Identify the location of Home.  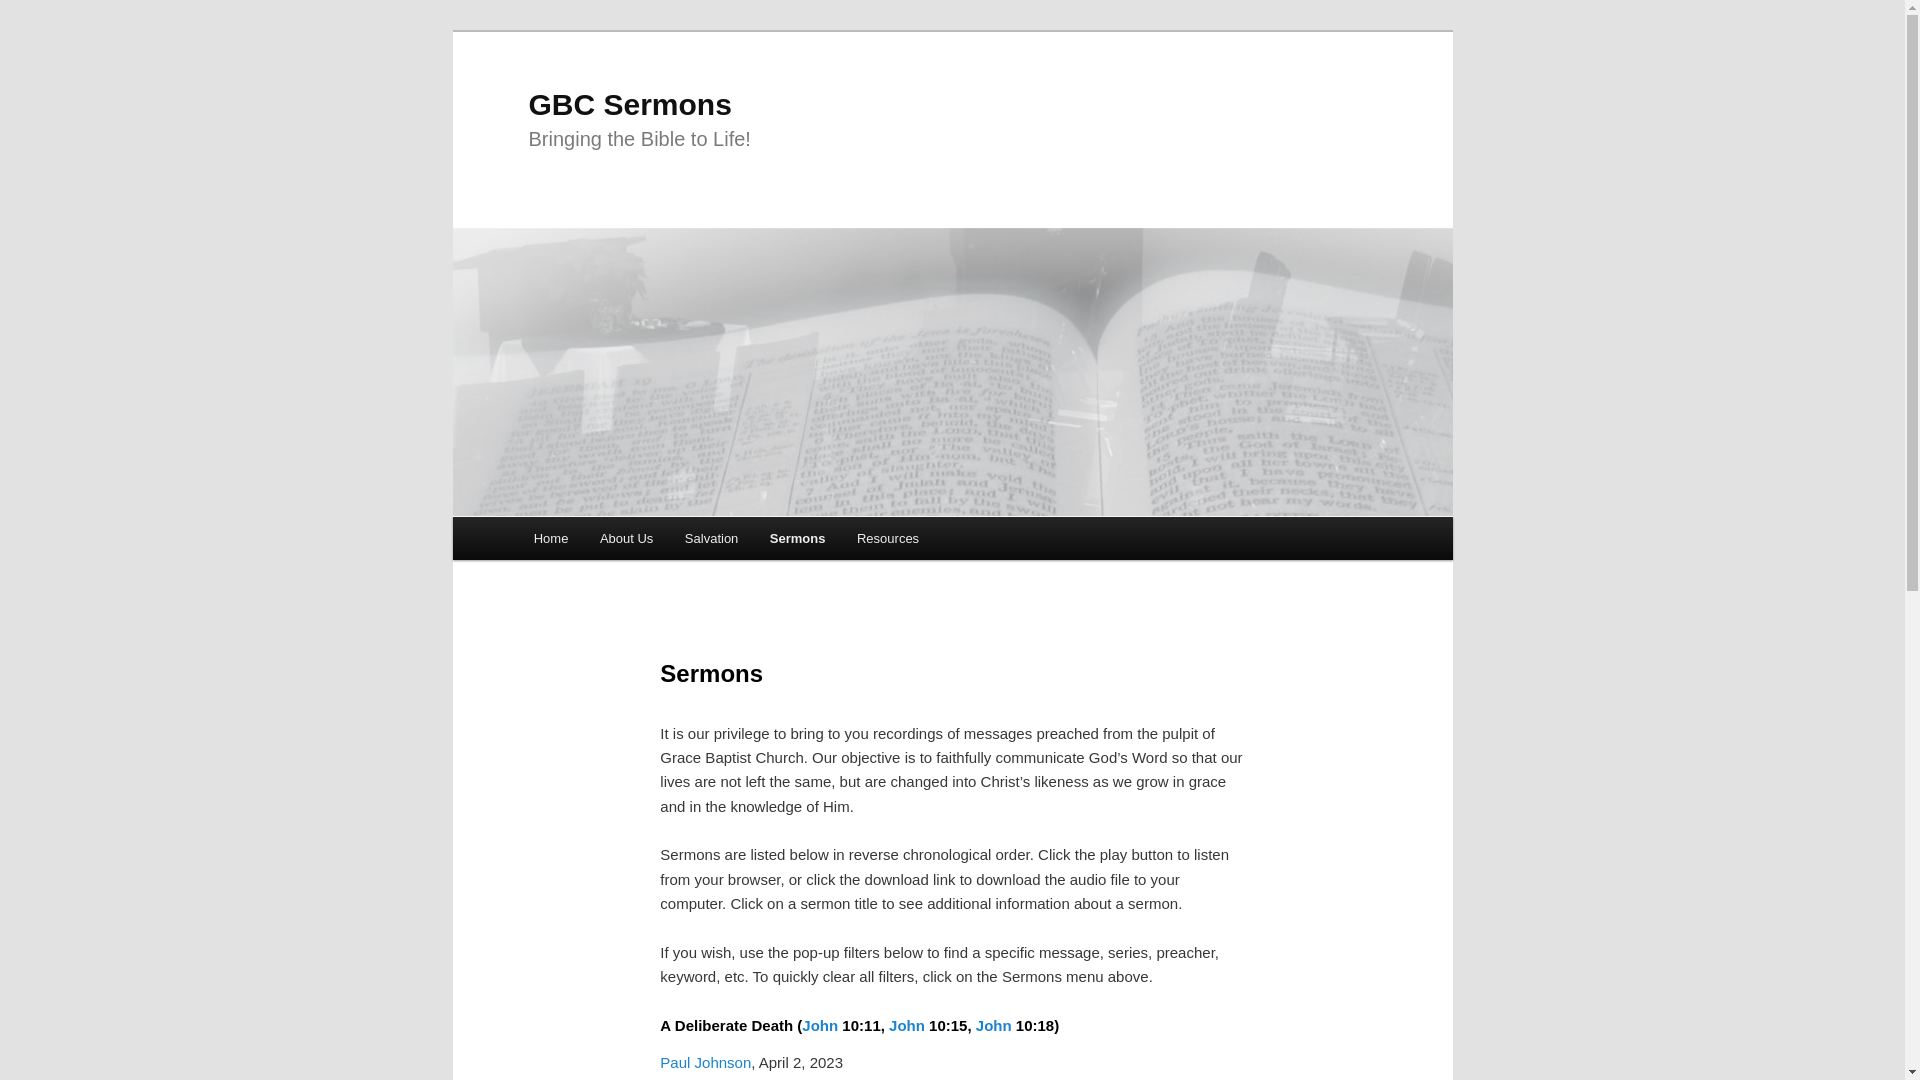
(550, 538).